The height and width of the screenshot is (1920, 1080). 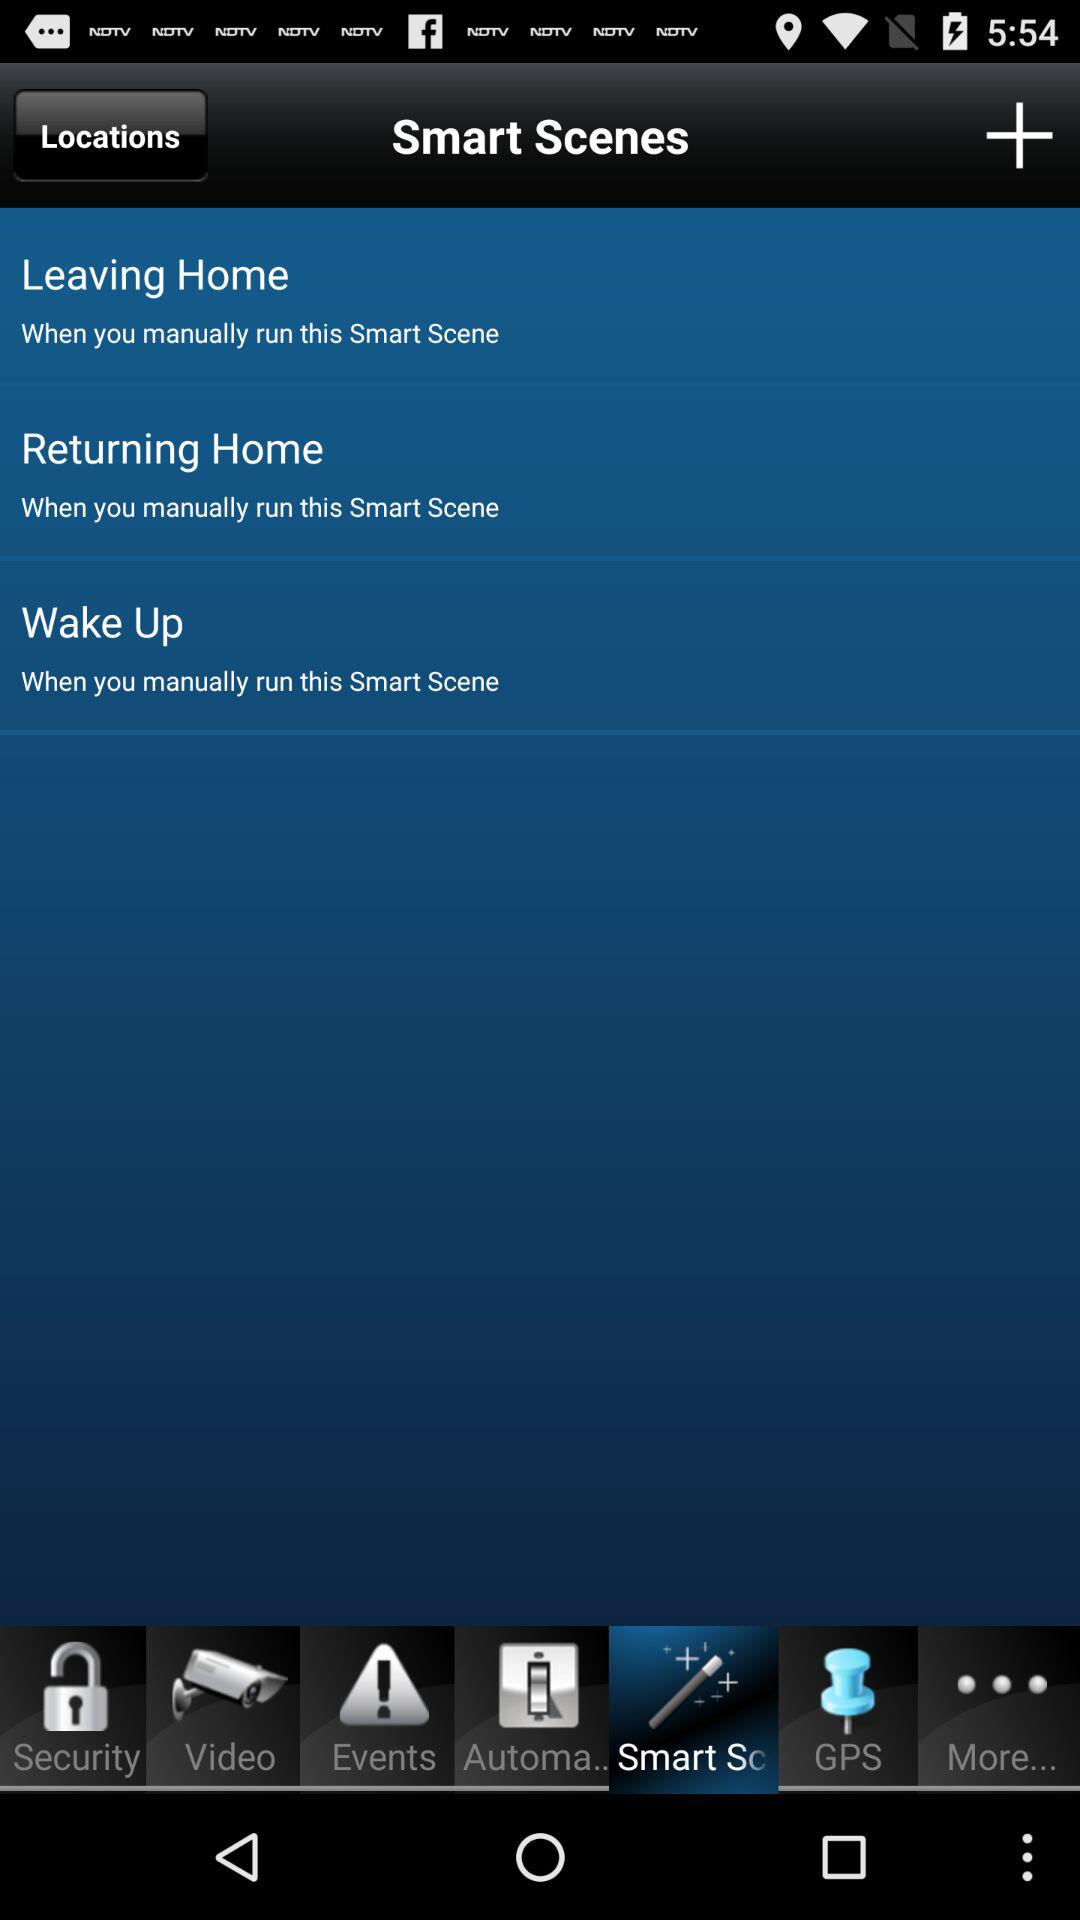 What do you see at coordinates (1019, 135) in the screenshot?
I see `press the icon at the top right corner` at bounding box center [1019, 135].